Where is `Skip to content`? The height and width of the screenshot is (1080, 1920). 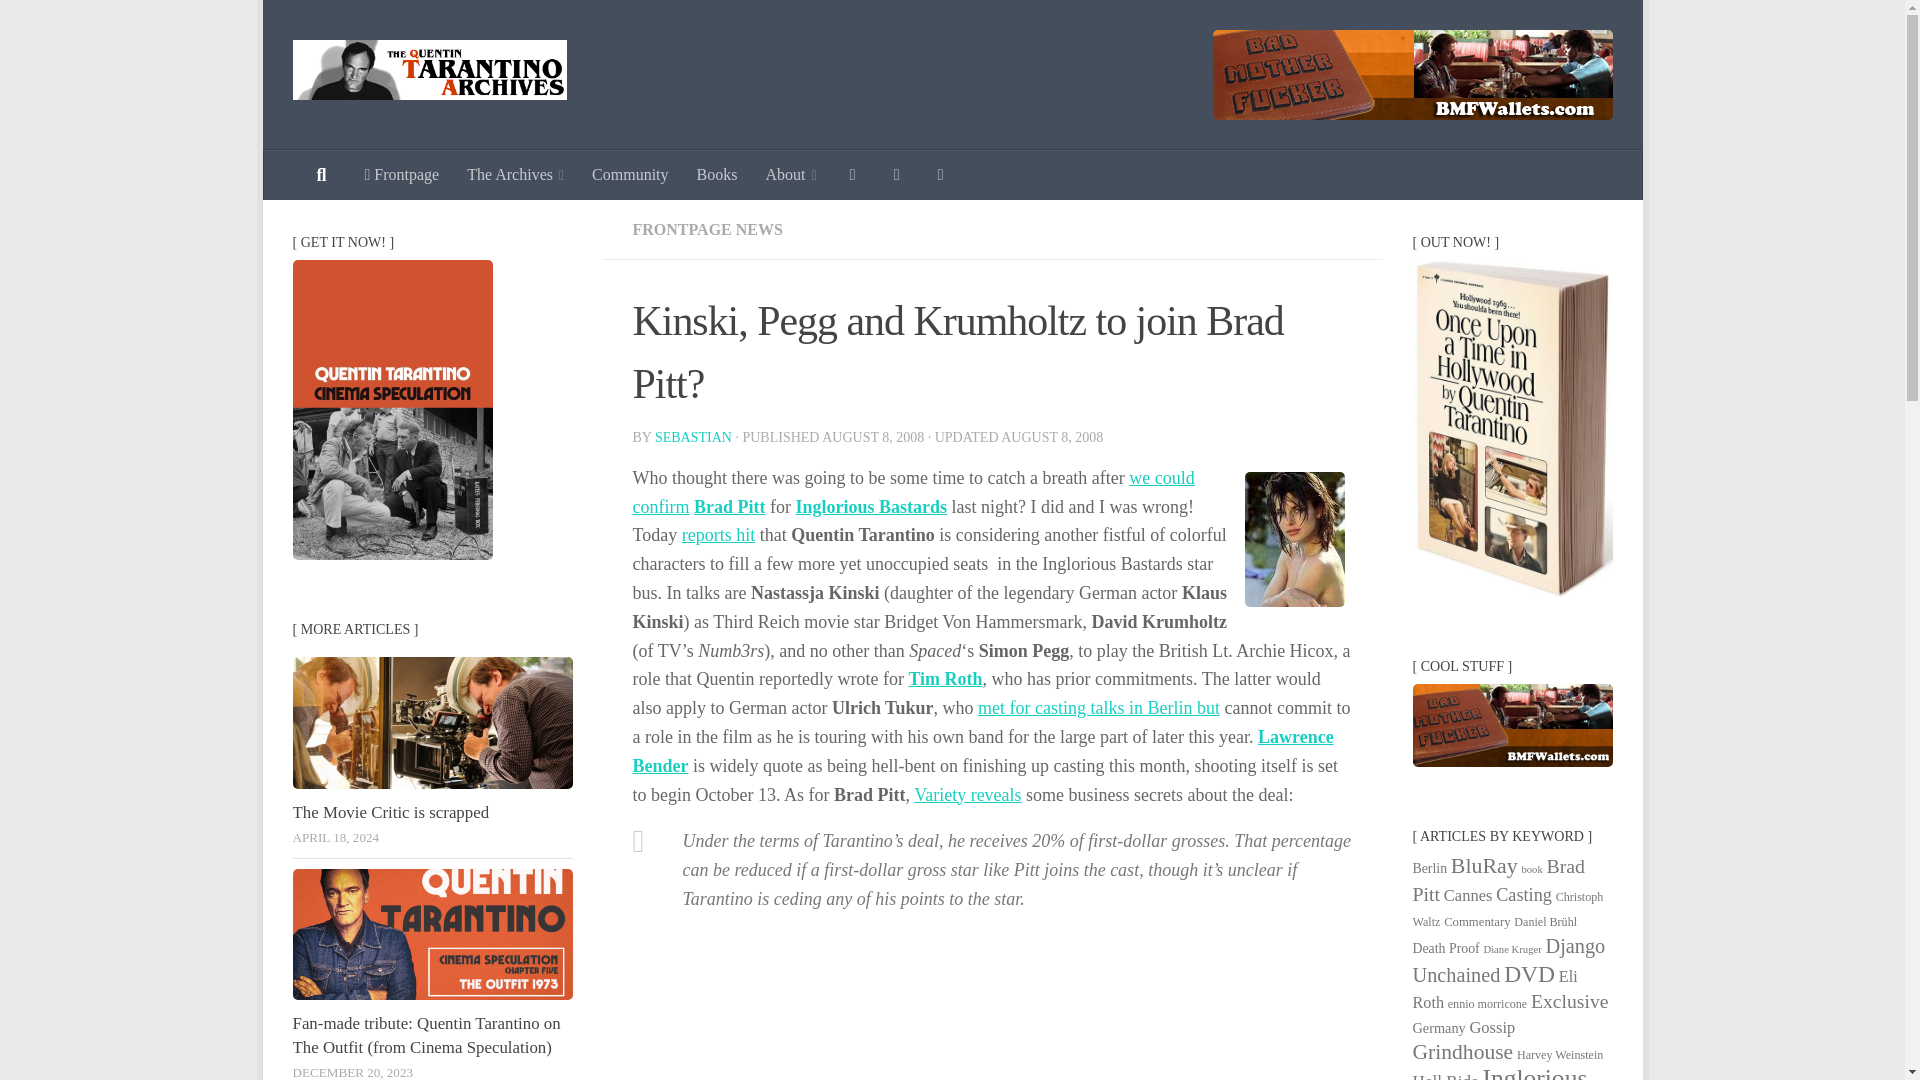
Skip to content is located at coordinates (340, 27).